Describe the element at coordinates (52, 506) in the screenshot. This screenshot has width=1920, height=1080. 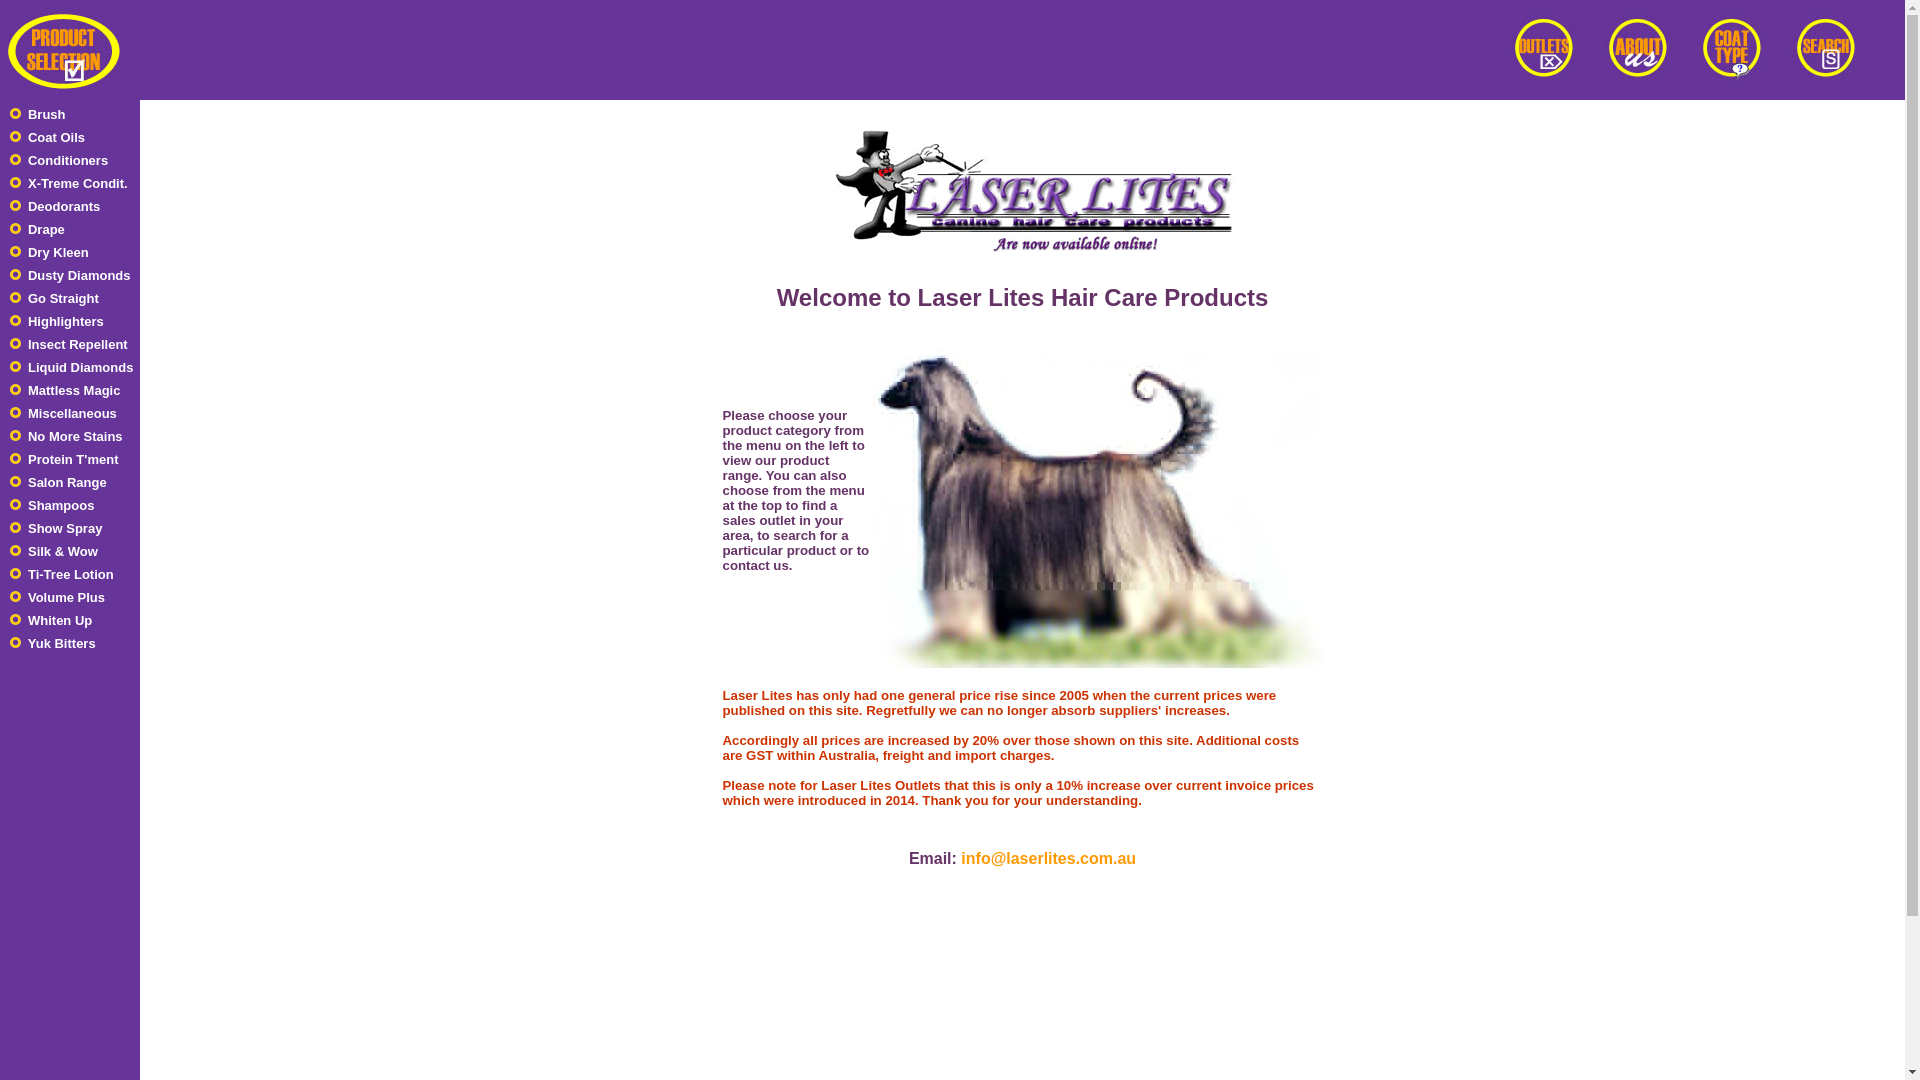
I see `  Shampoos` at that location.